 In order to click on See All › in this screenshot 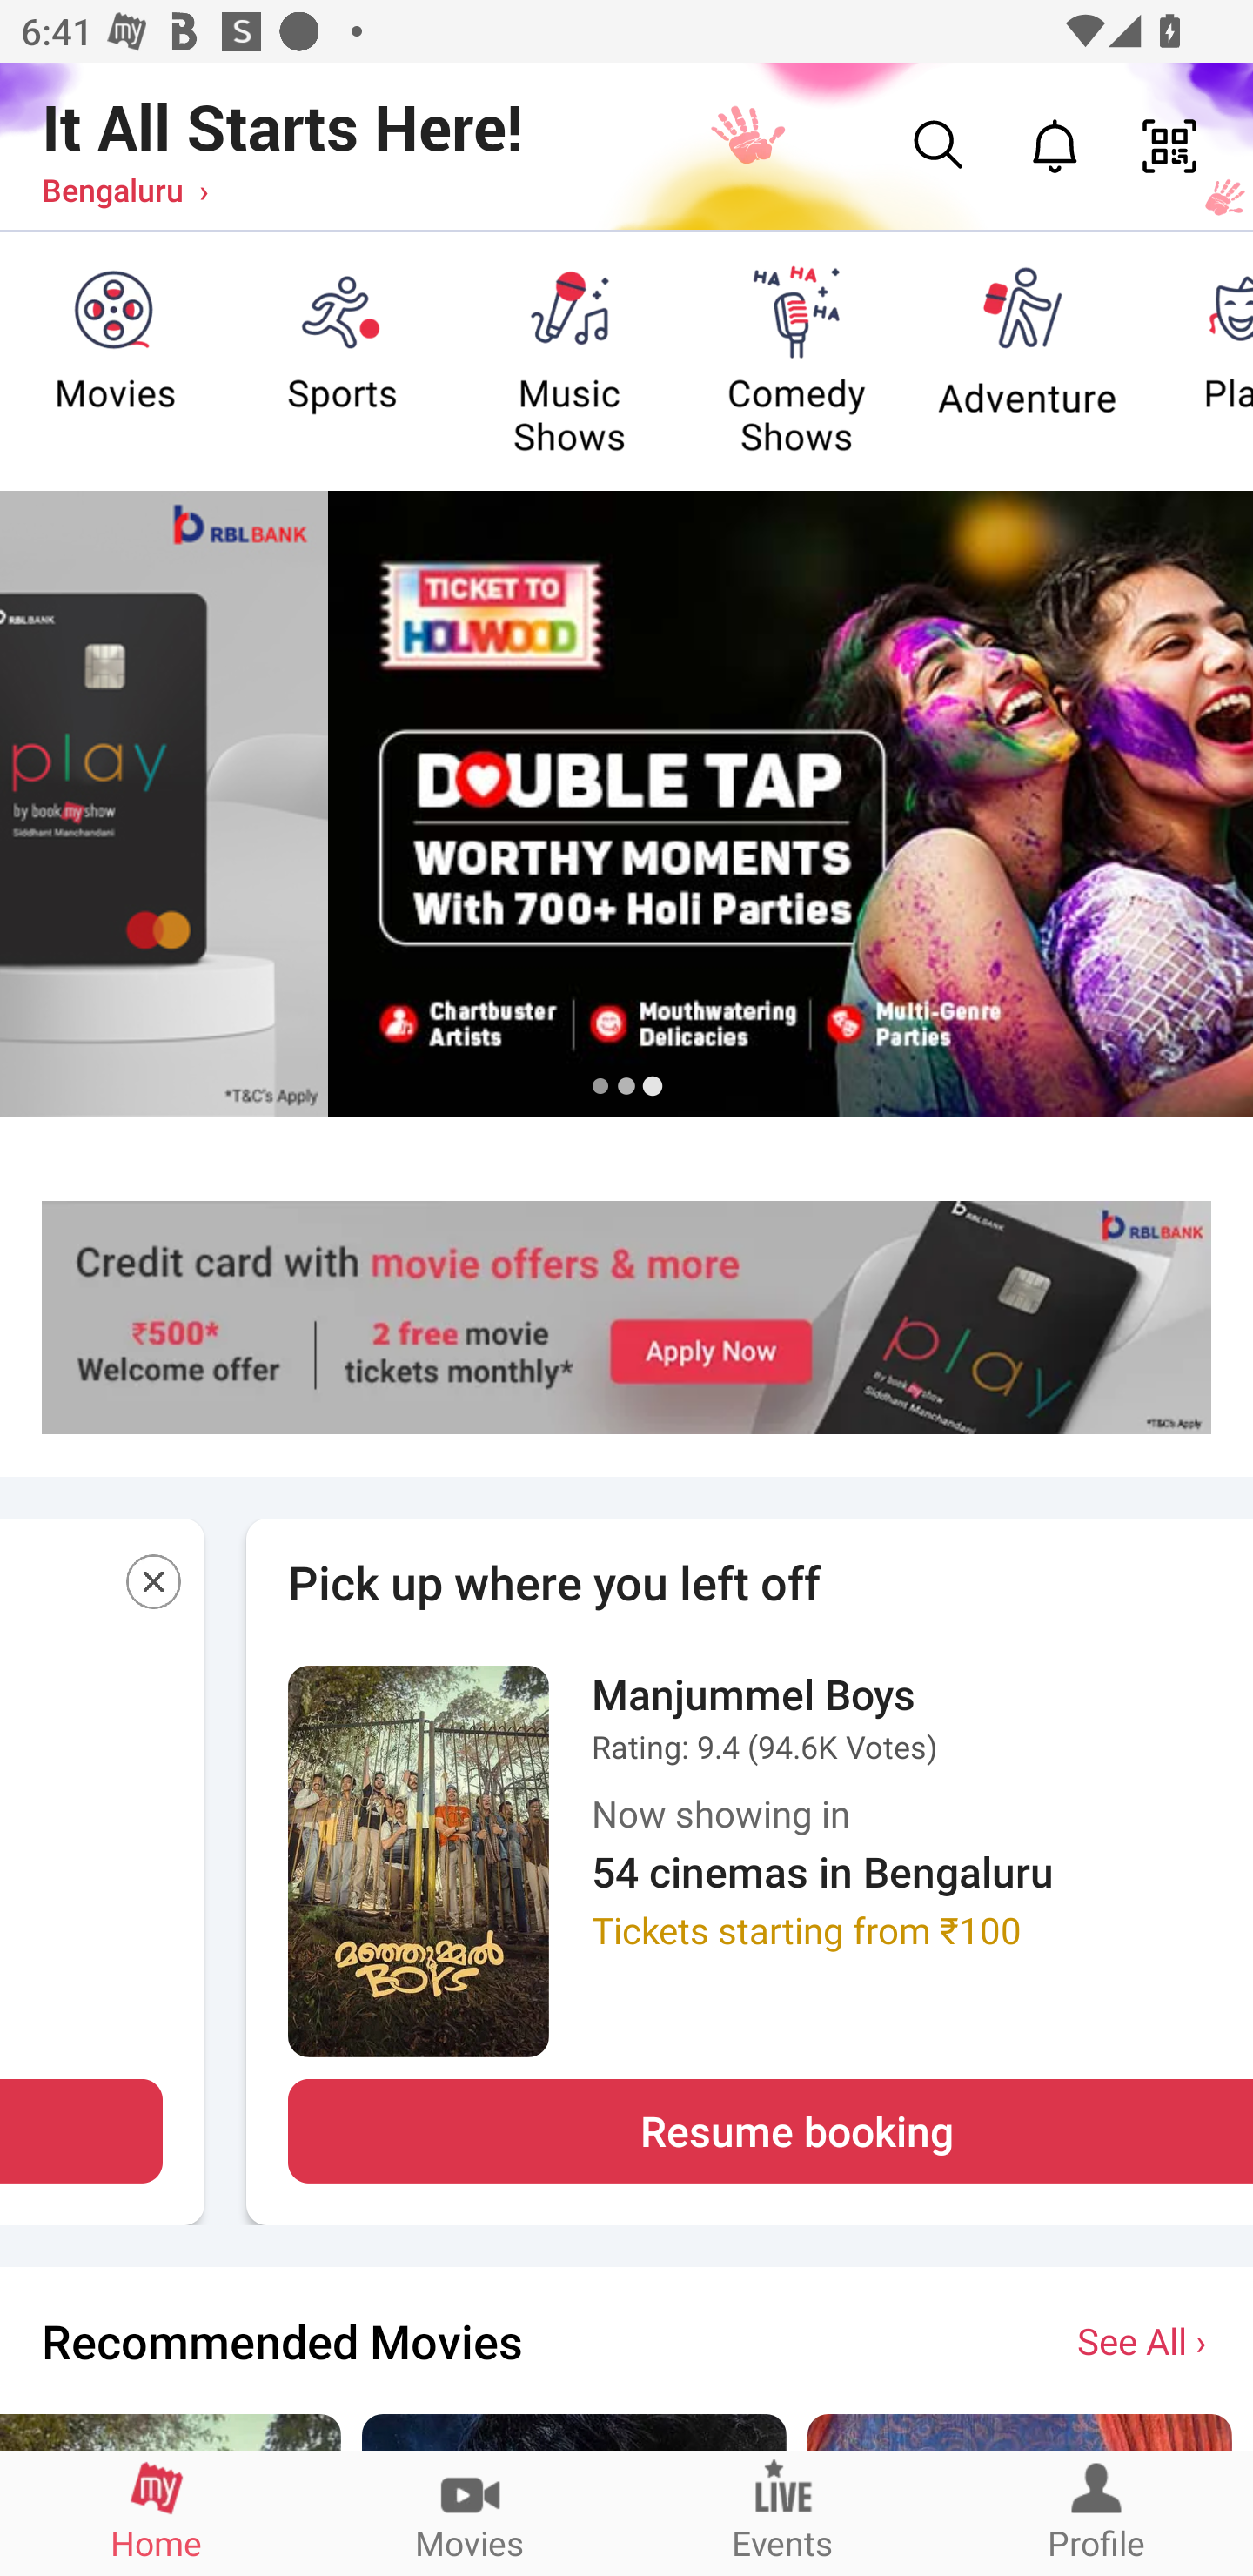, I will do `click(1144, 2340)`.